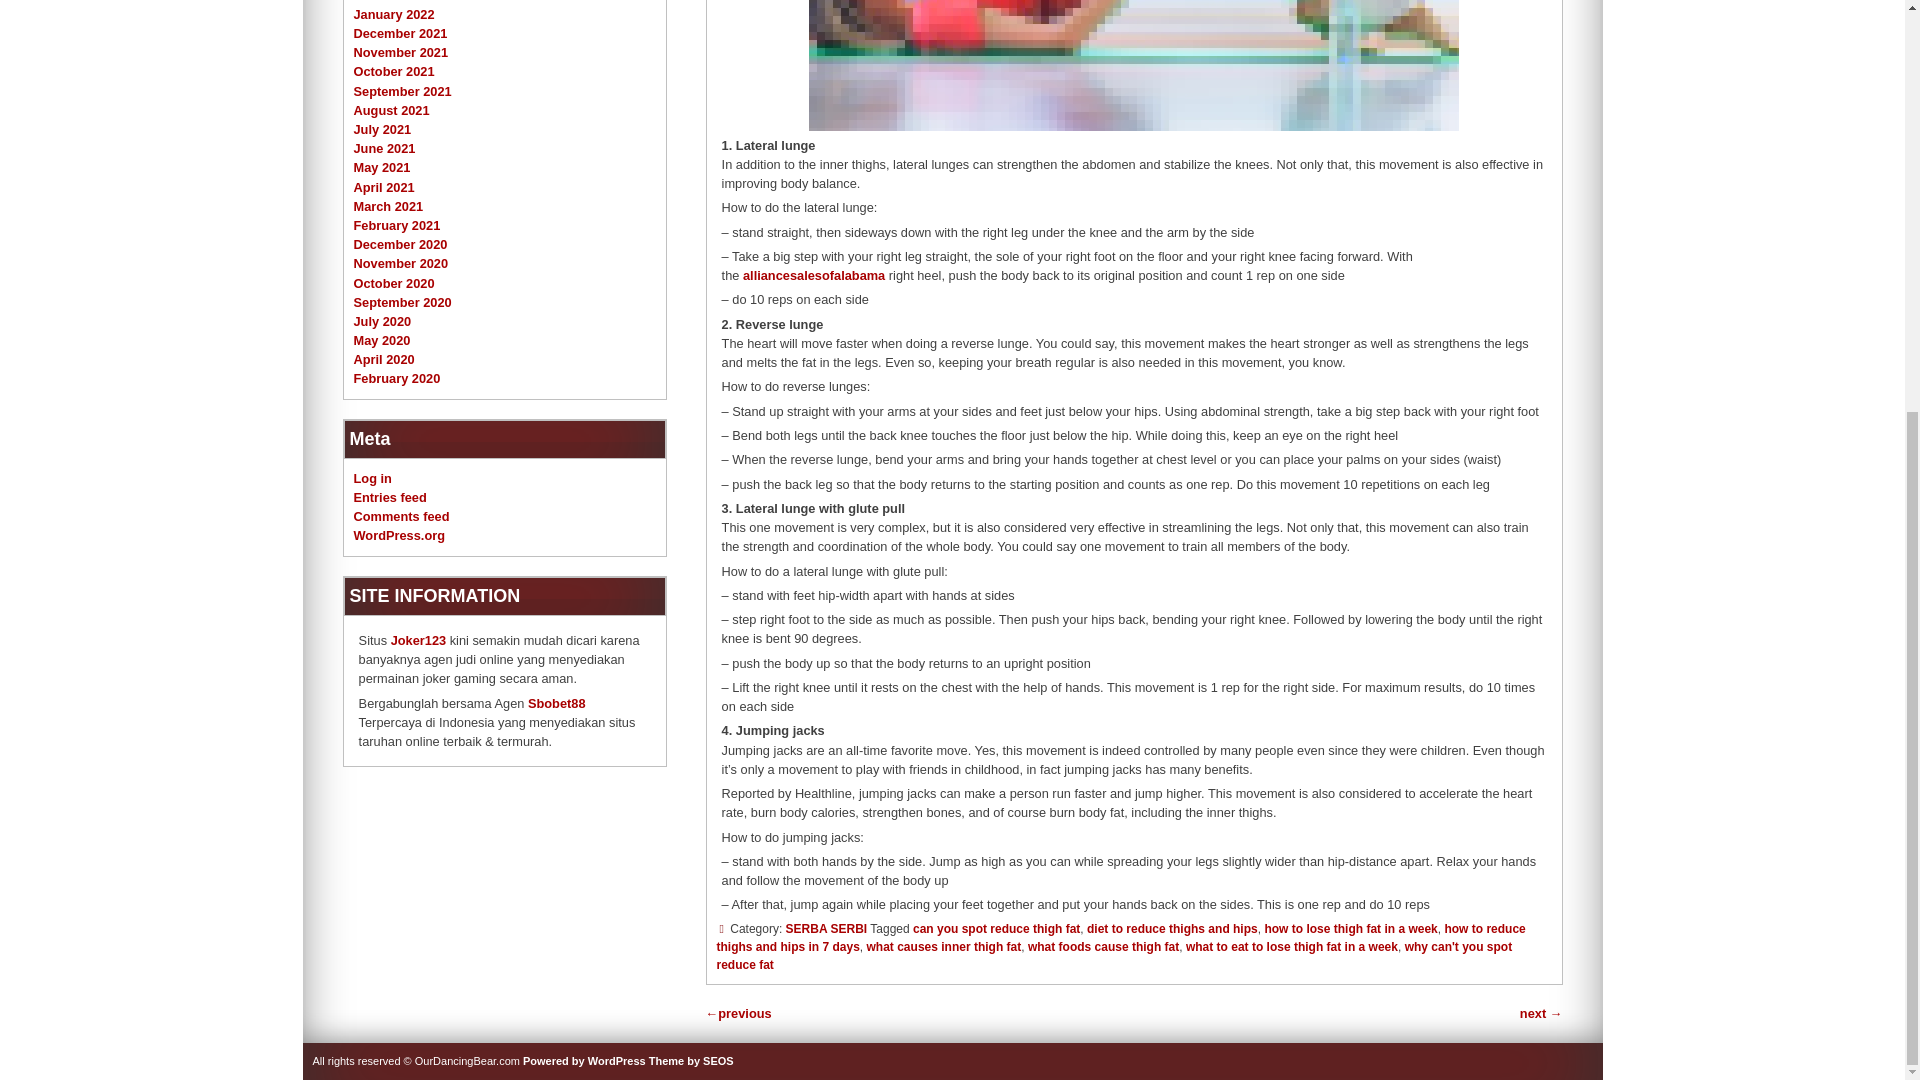 The height and width of the screenshot is (1080, 1920). I want to click on how to lose thigh fat in a week, so click(1350, 929).